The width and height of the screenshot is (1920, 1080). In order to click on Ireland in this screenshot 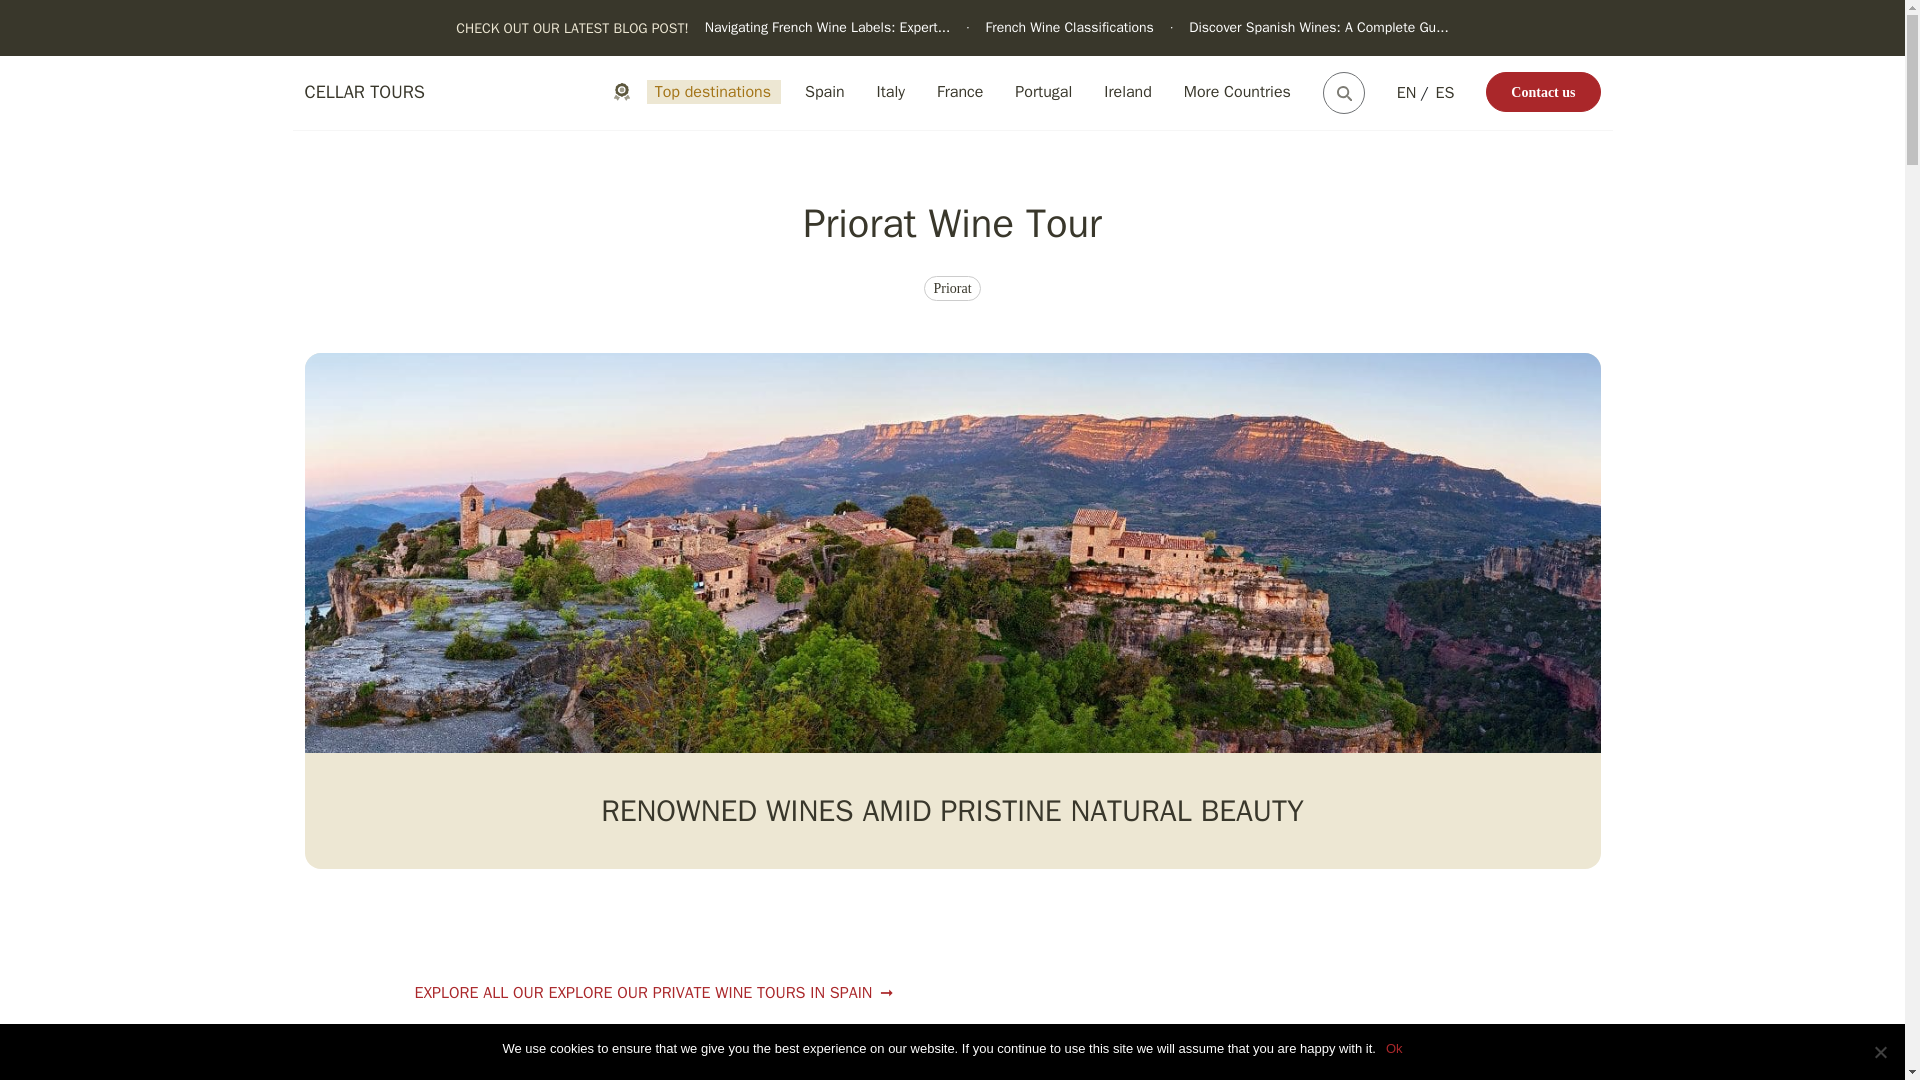, I will do `click(1128, 92)`.